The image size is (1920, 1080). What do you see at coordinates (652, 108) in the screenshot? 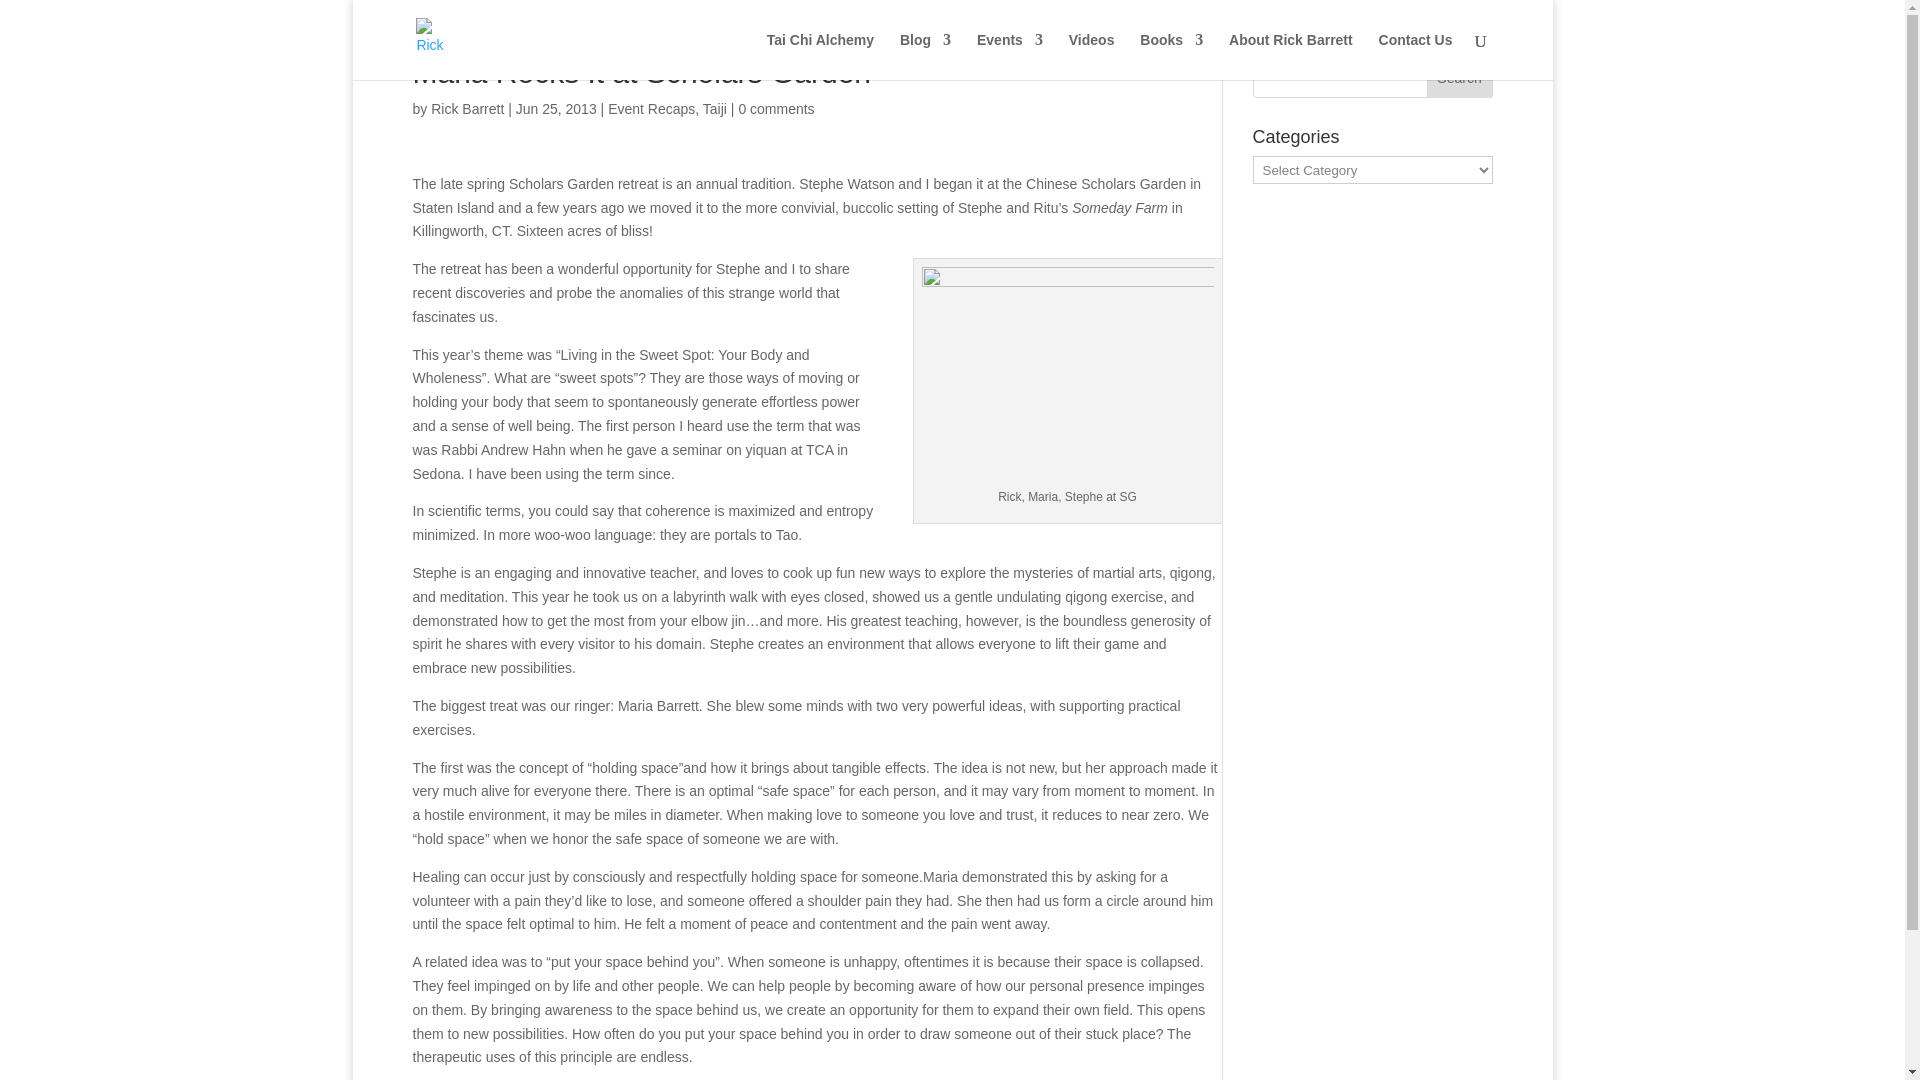
I see `Event Recaps` at bounding box center [652, 108].